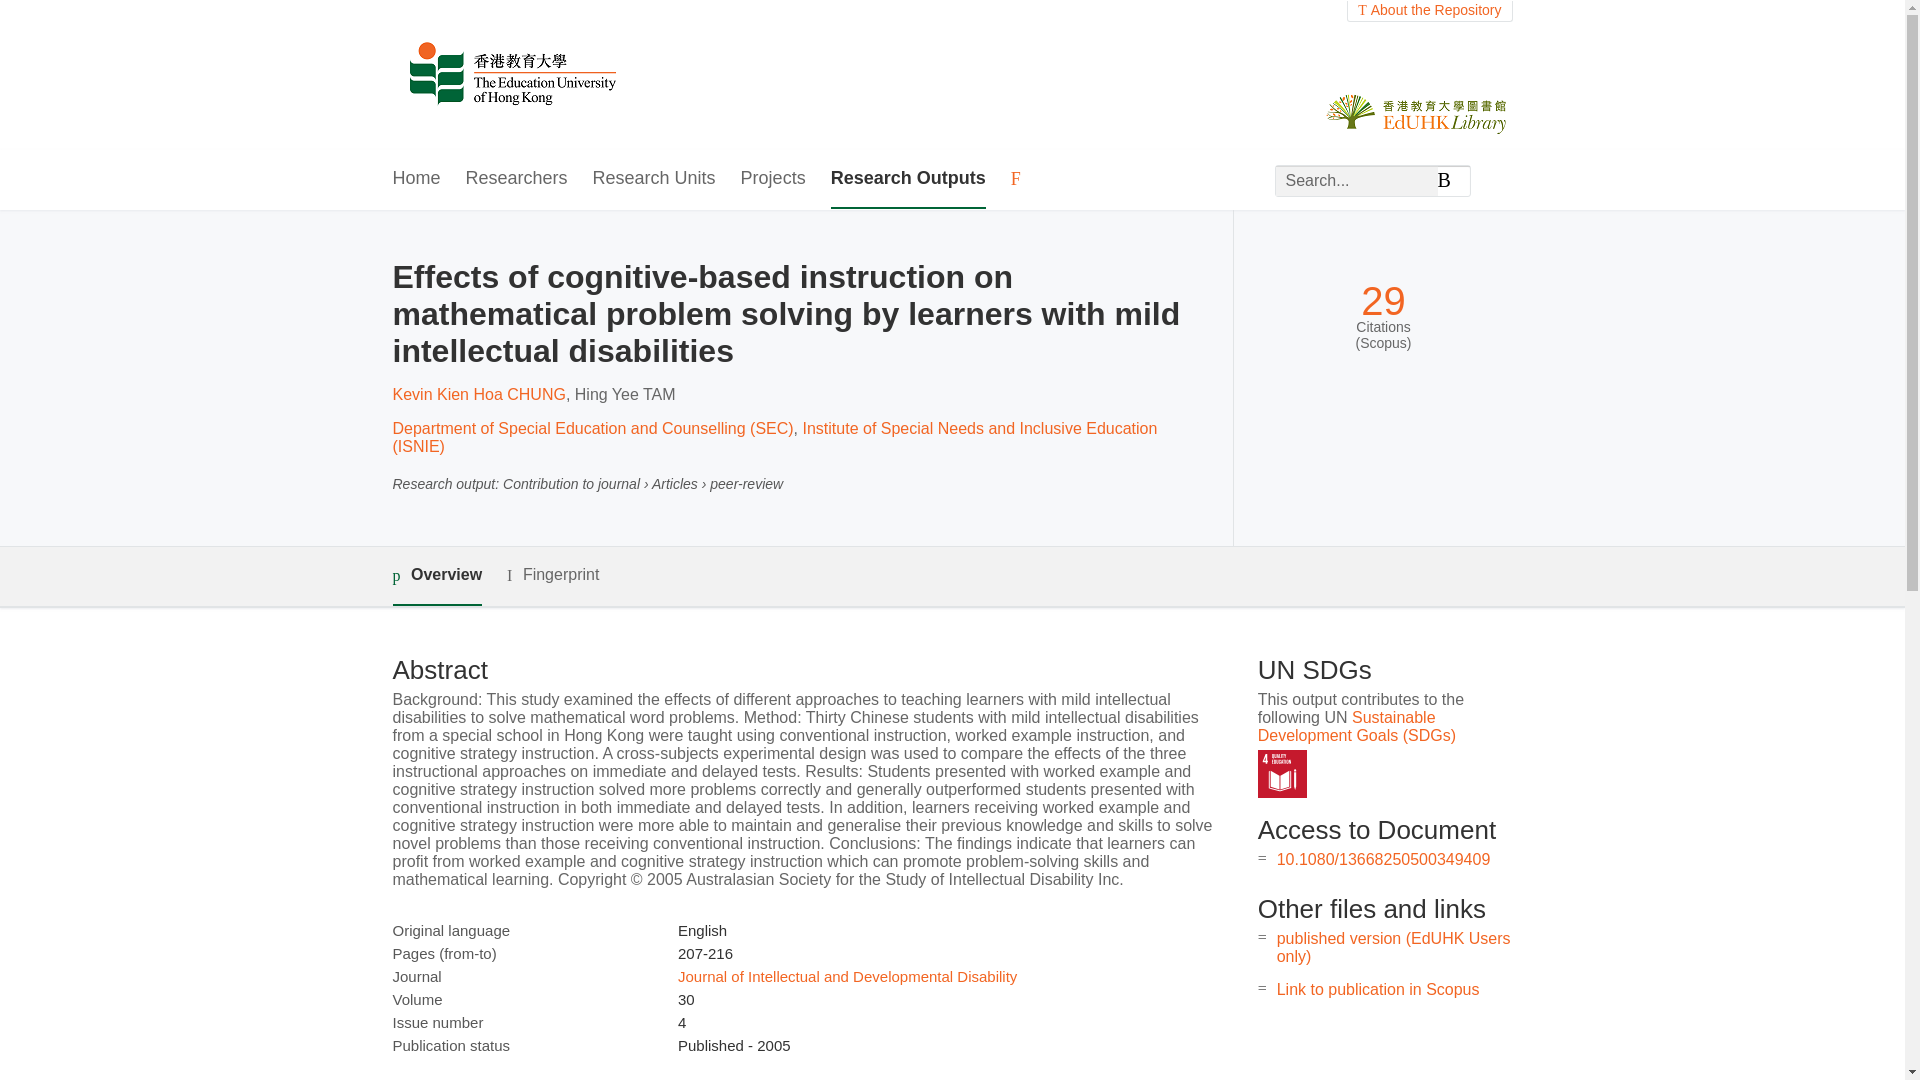 Image resolution: width=1920 pixels, height=1080 pixels. I want to click on Researchers, so click(517, 180).